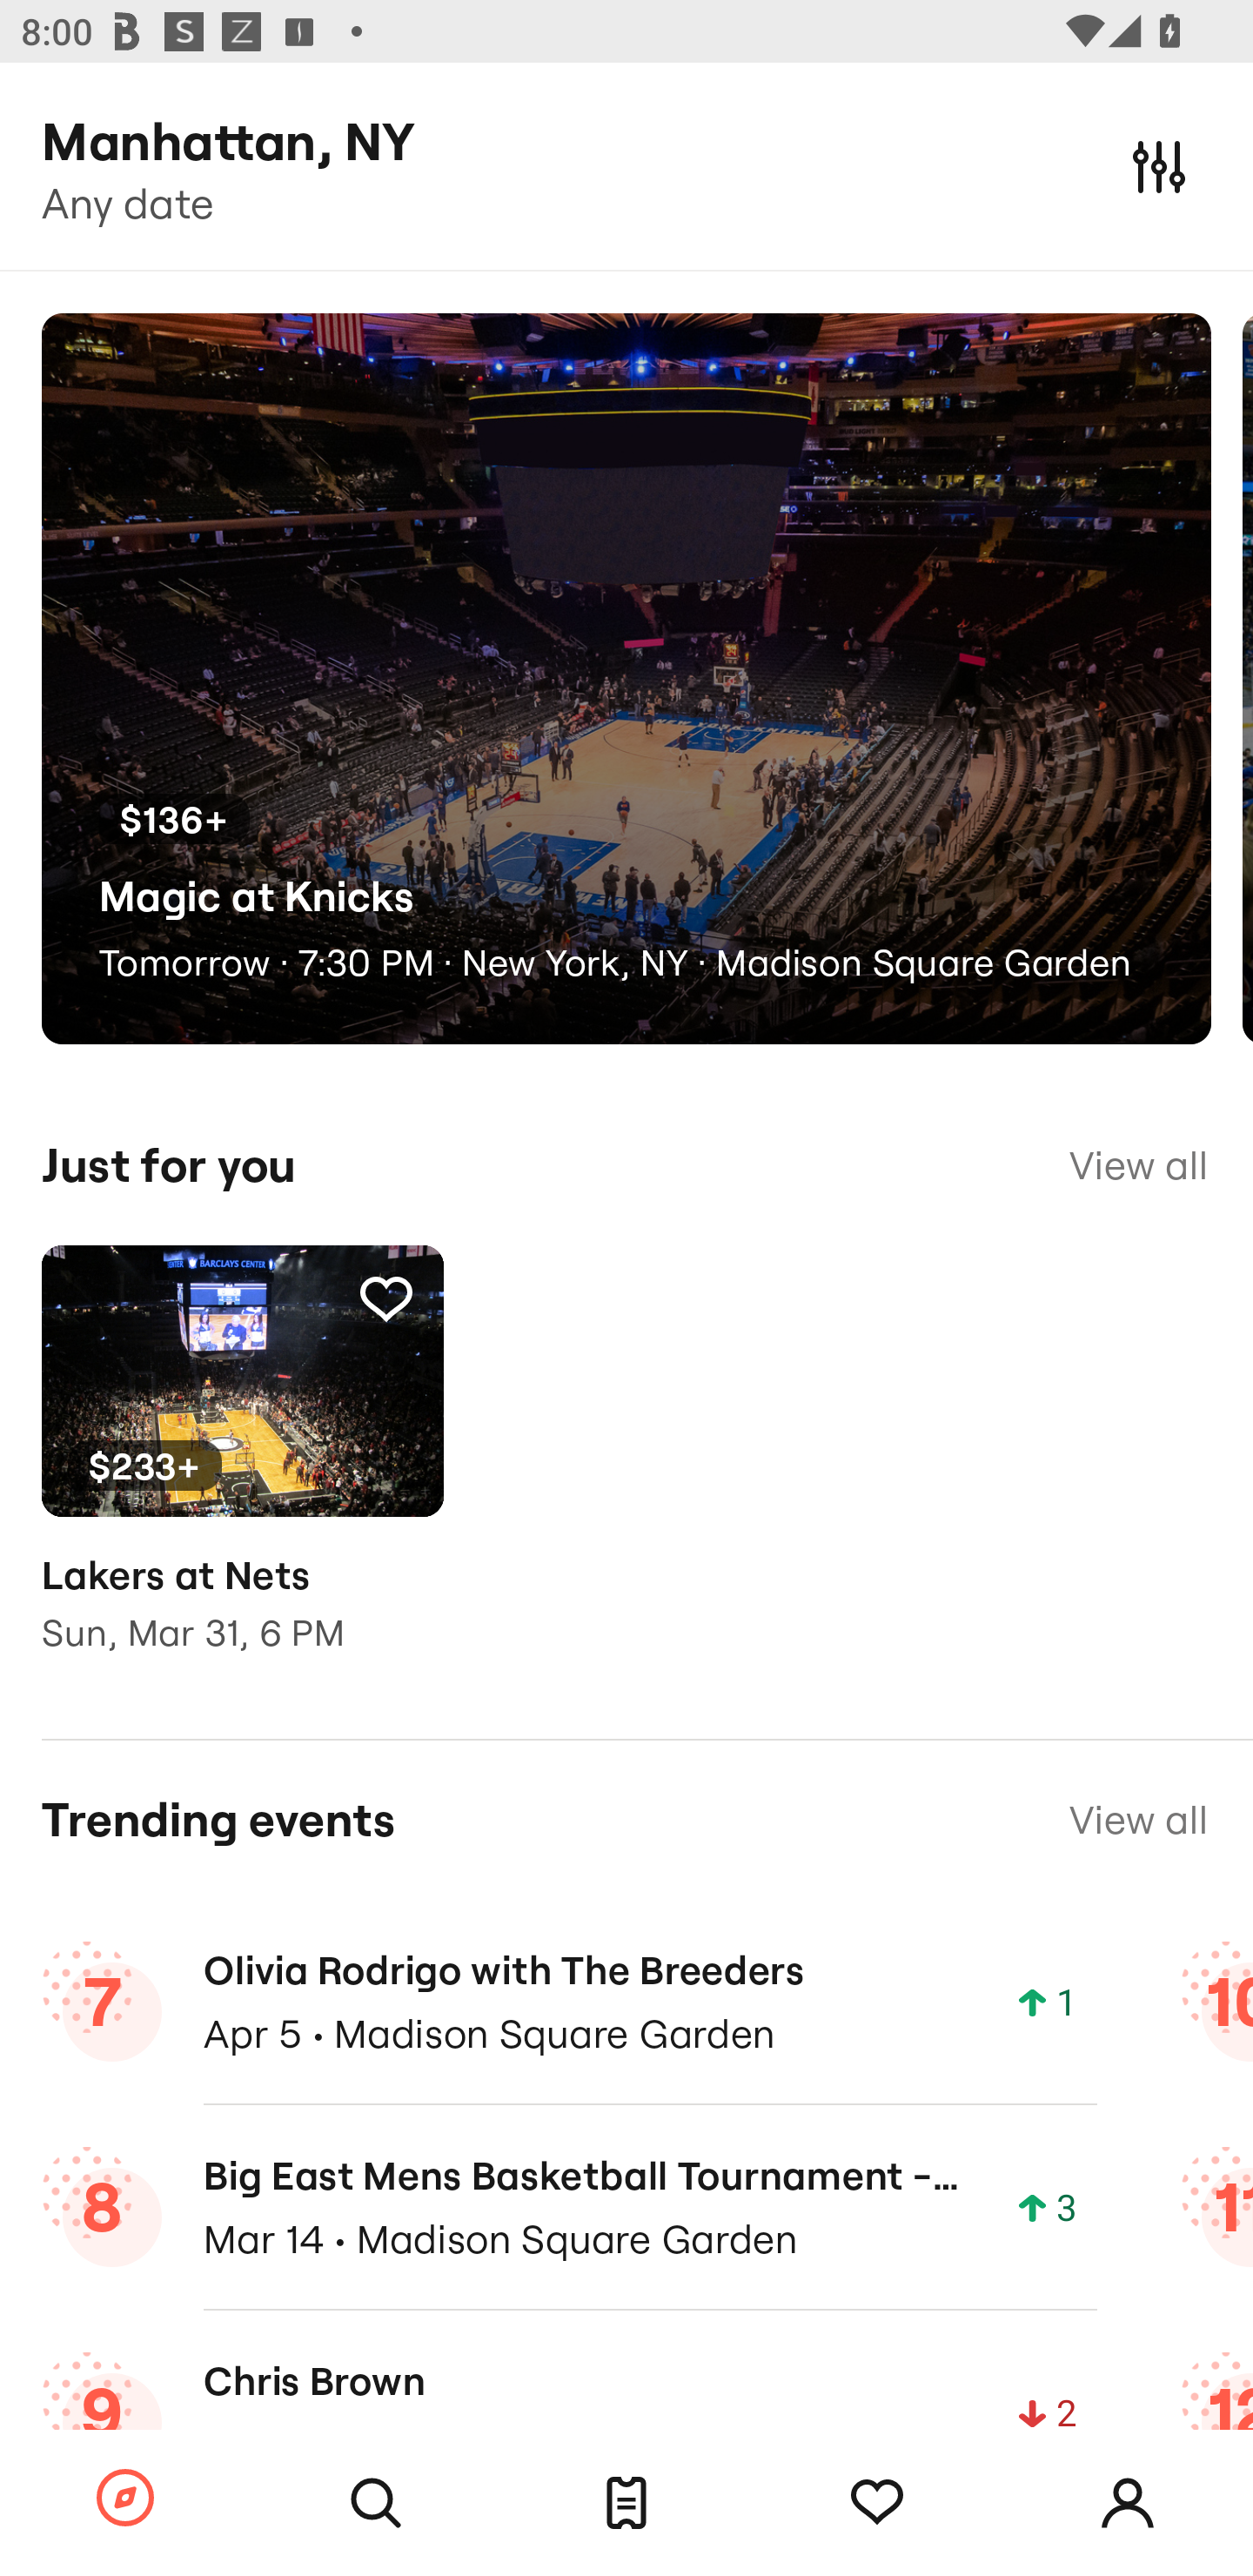 This screenshot has height=2576, width=1253. Describe the element at coordinates (1138, 1821) in the screenshot. I see `View all` at that location.